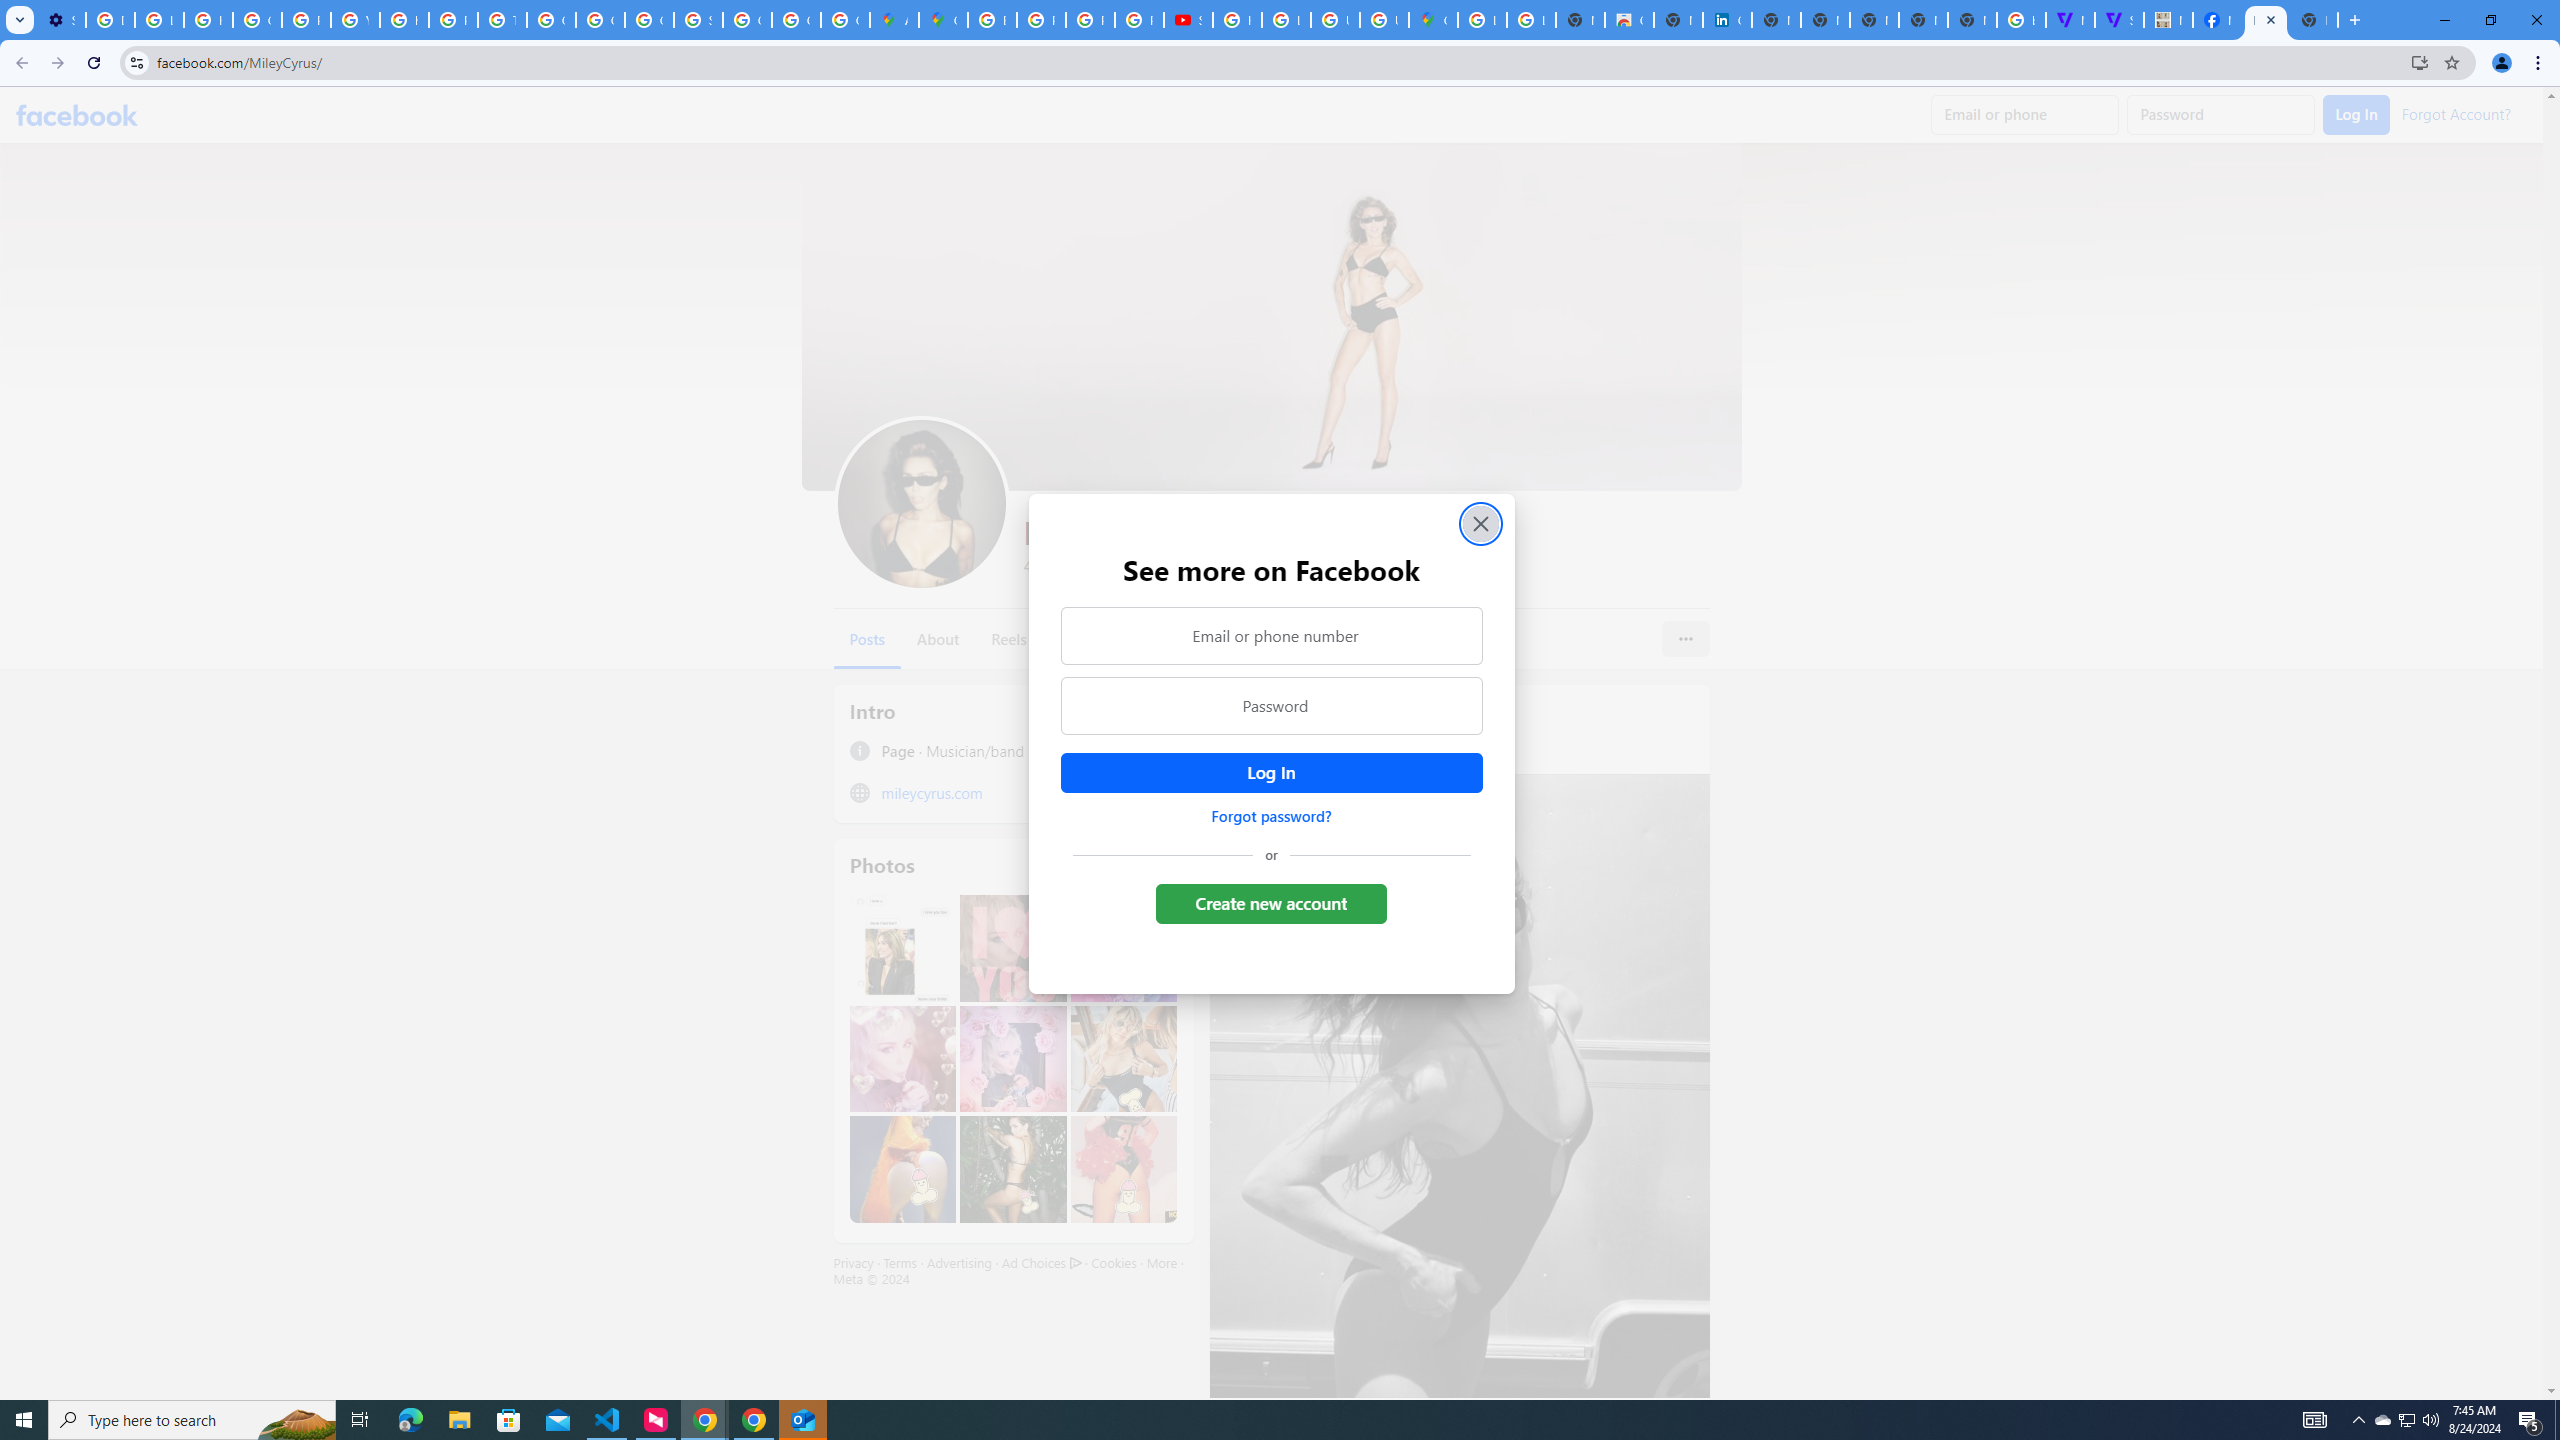  What do you see at coordinates (1728, 20) in the screenshot?
I see `Cookie Policy | LinkedIn` at bounding box center [1728, 20].